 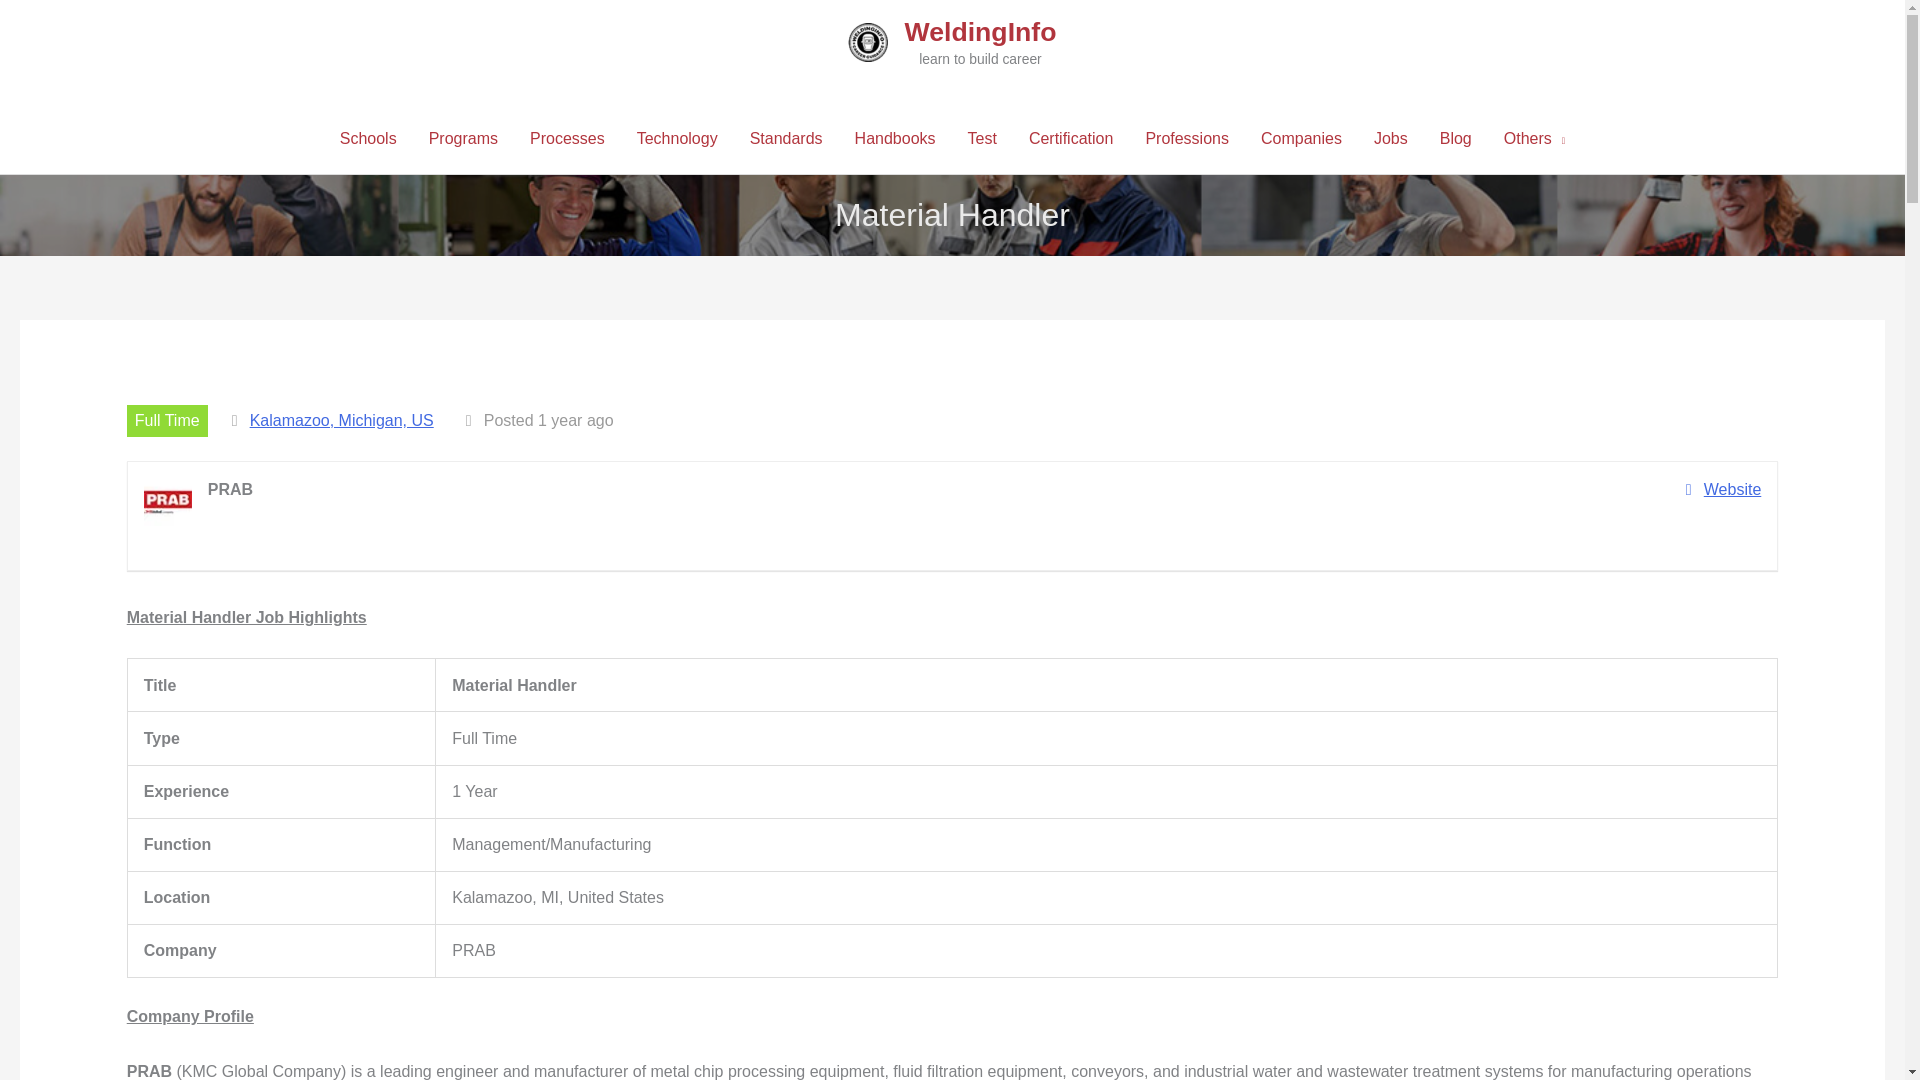 What do you see at coordinates (982, 138) in the screenshot?
I see `Test` at bounding box center [982, 138].